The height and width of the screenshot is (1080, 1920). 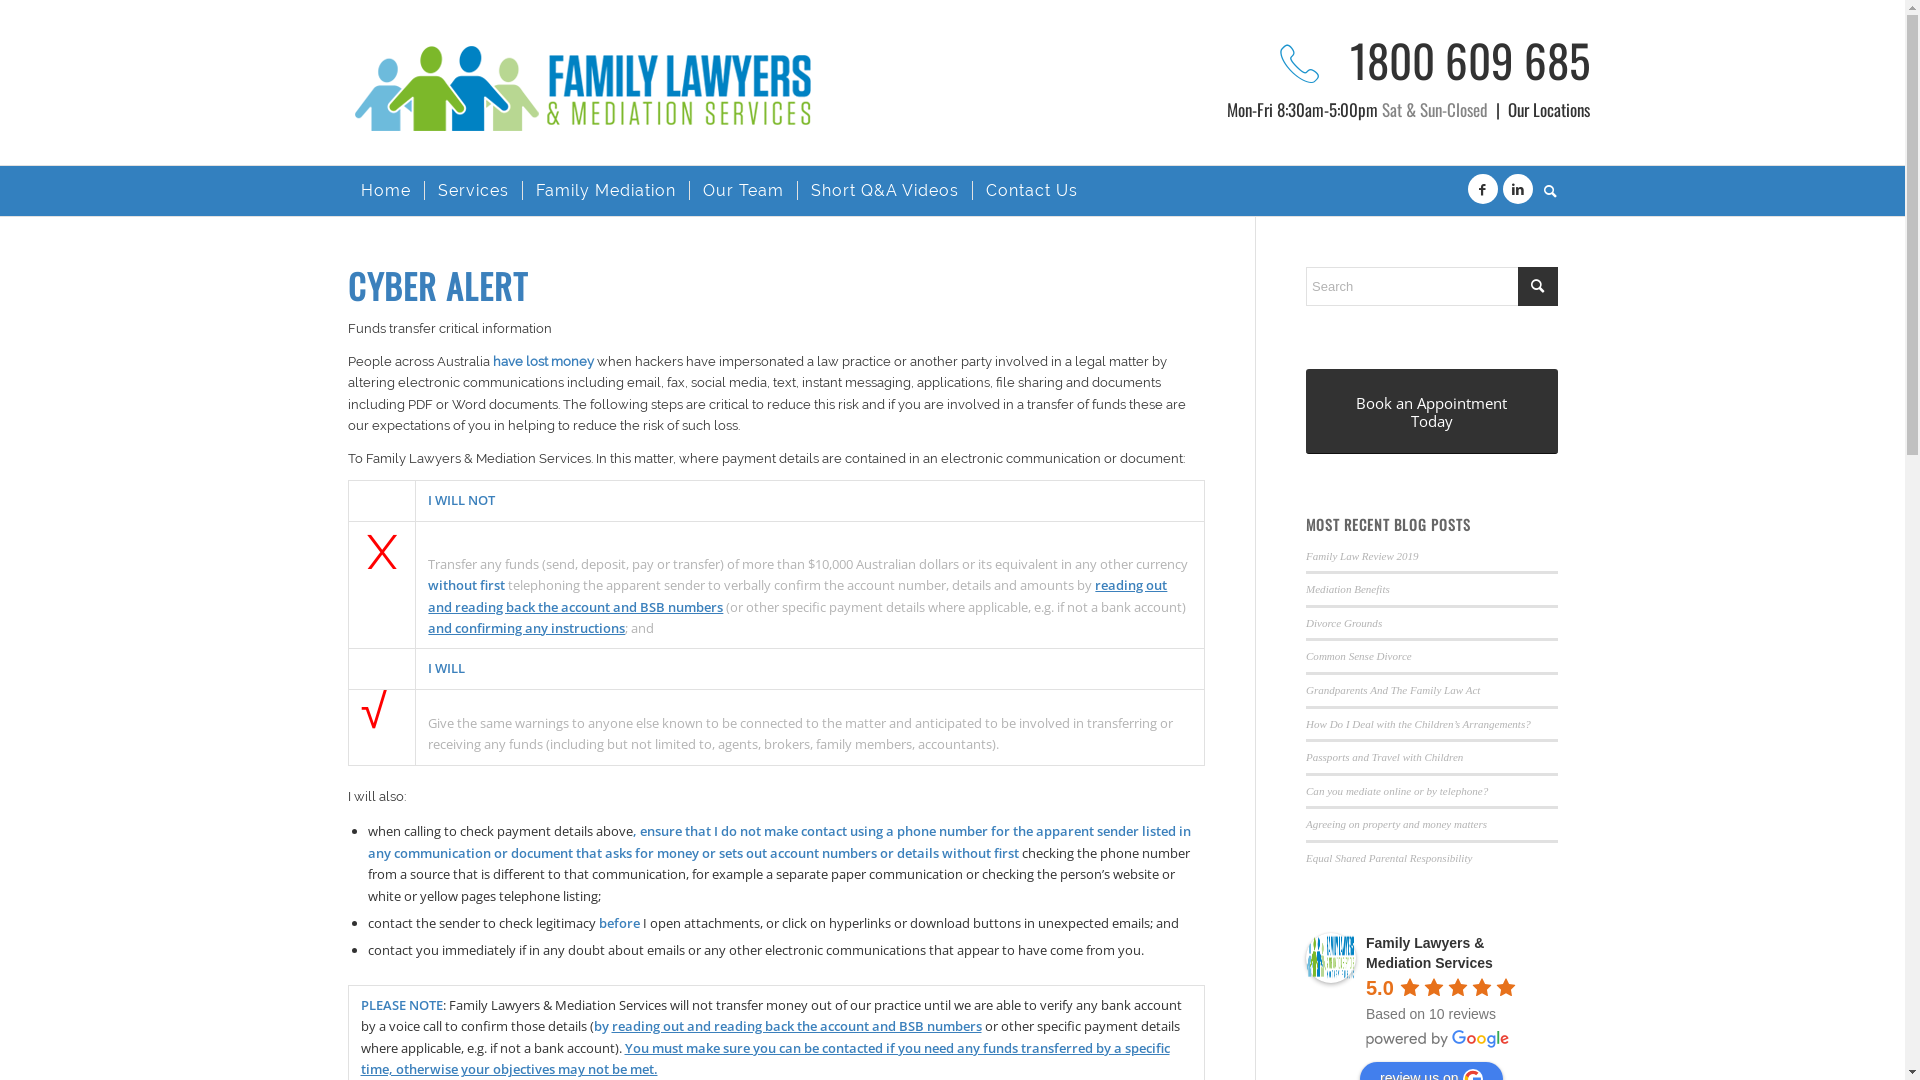 What do you see at coordinates (1331, 958) in the screenshot?
I see `Family Lawyers & Mediation Services` at bounding box center [1331, 958].